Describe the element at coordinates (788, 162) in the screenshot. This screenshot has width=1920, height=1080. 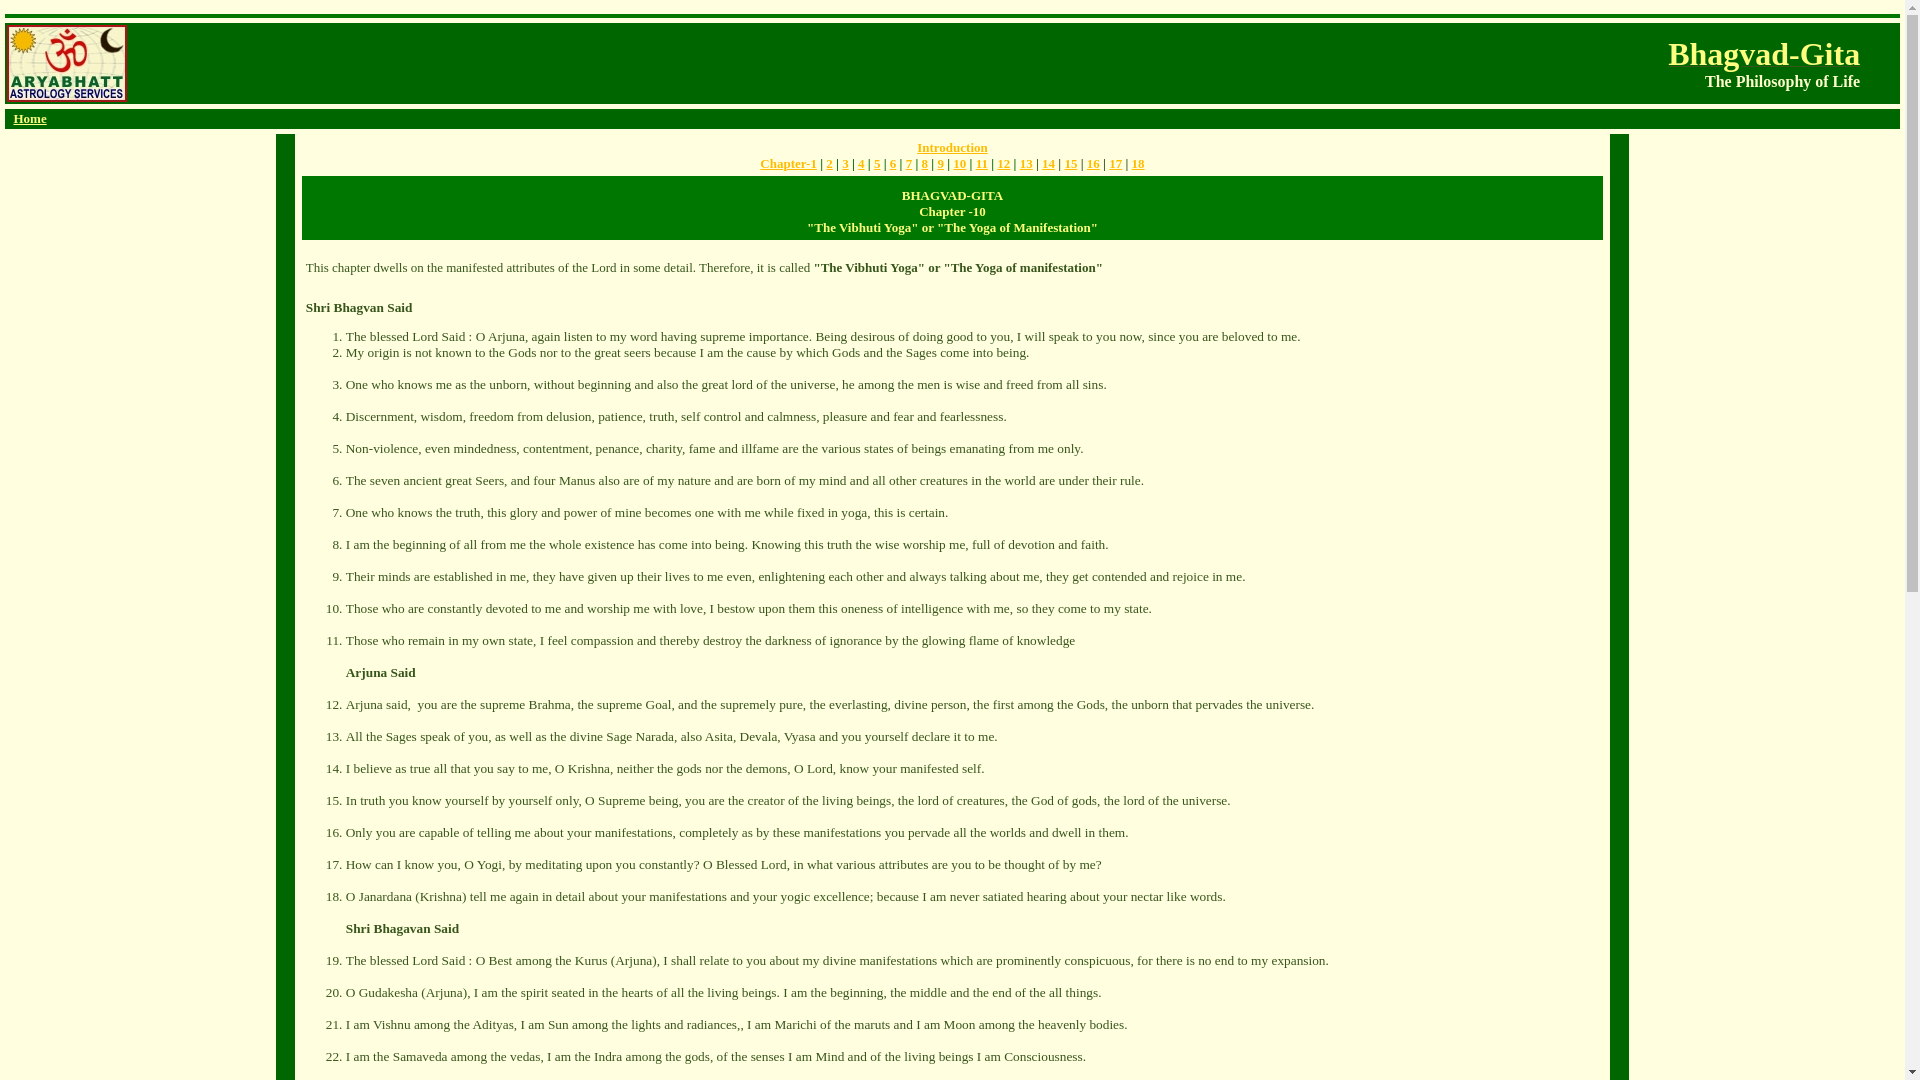
I see `Chapter-1` at that location.